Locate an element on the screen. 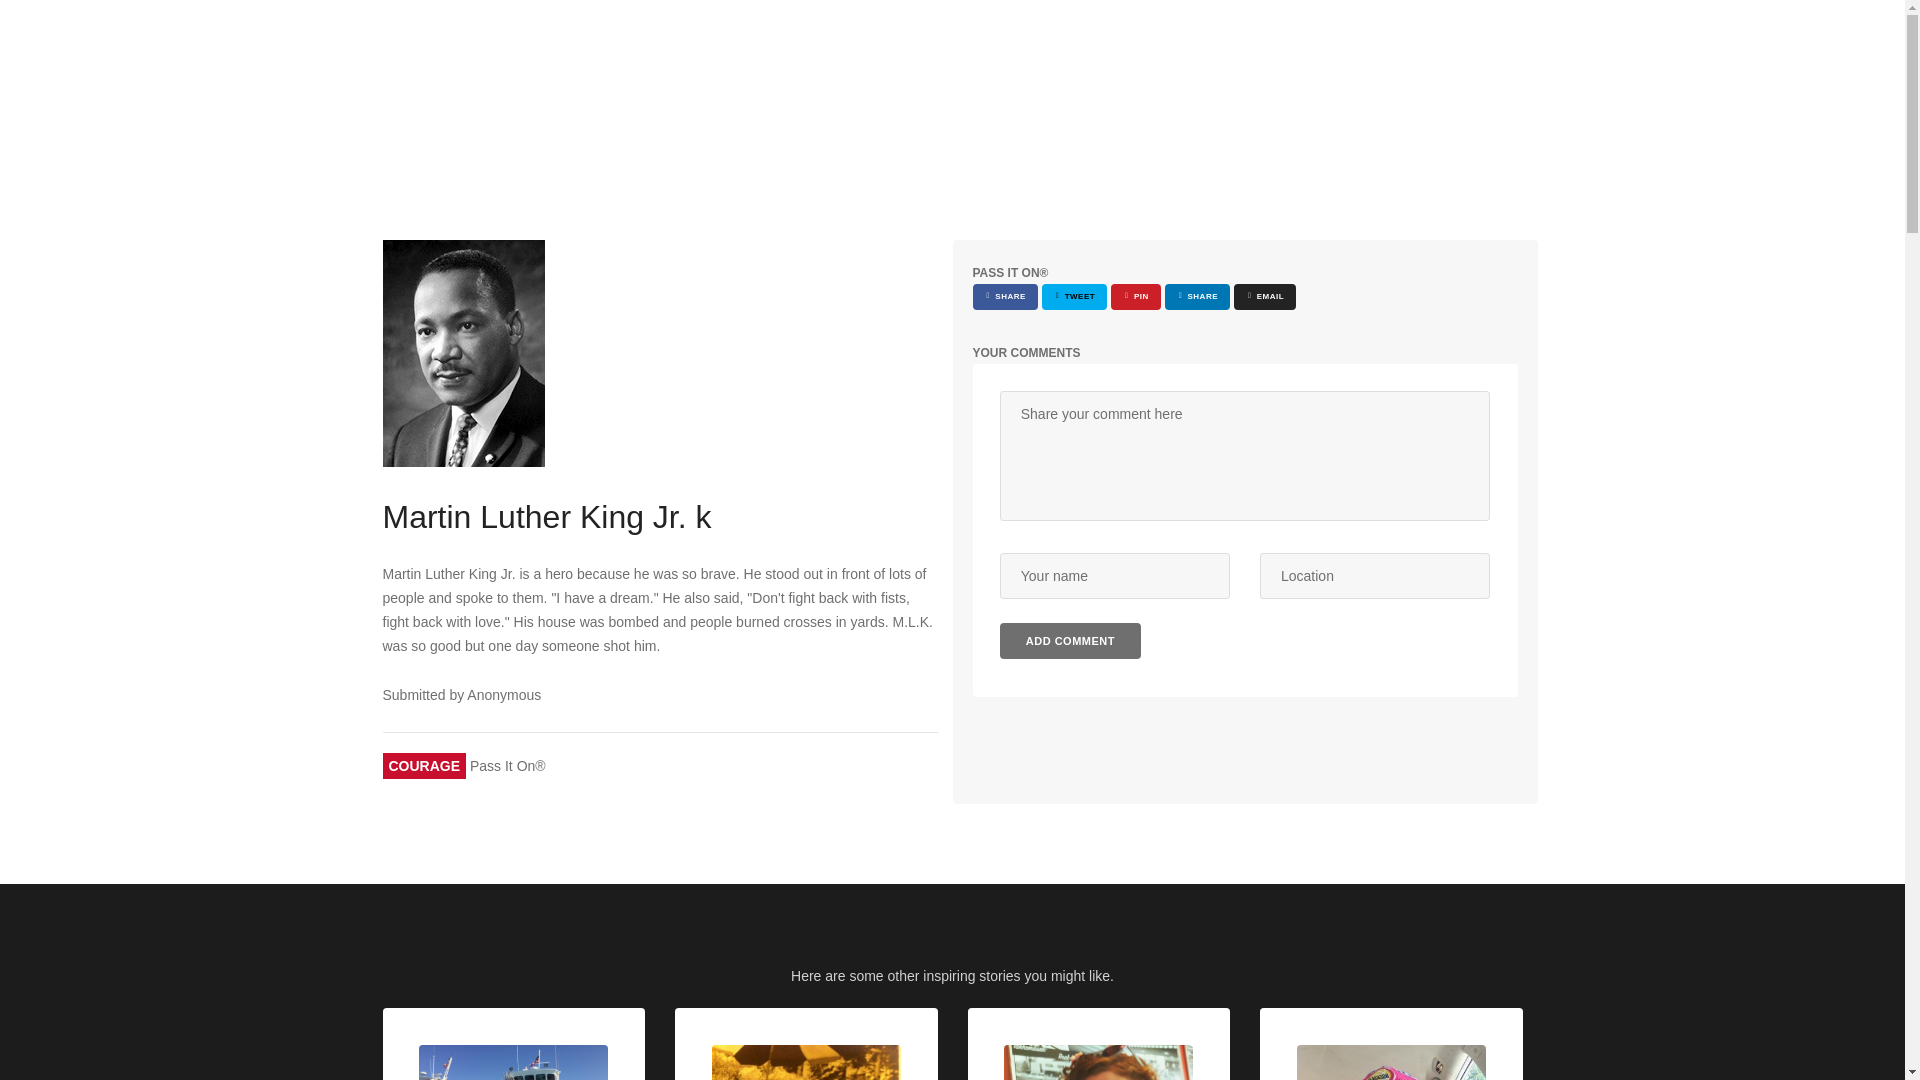  Add Comment is located at coordinates (1070, 640).